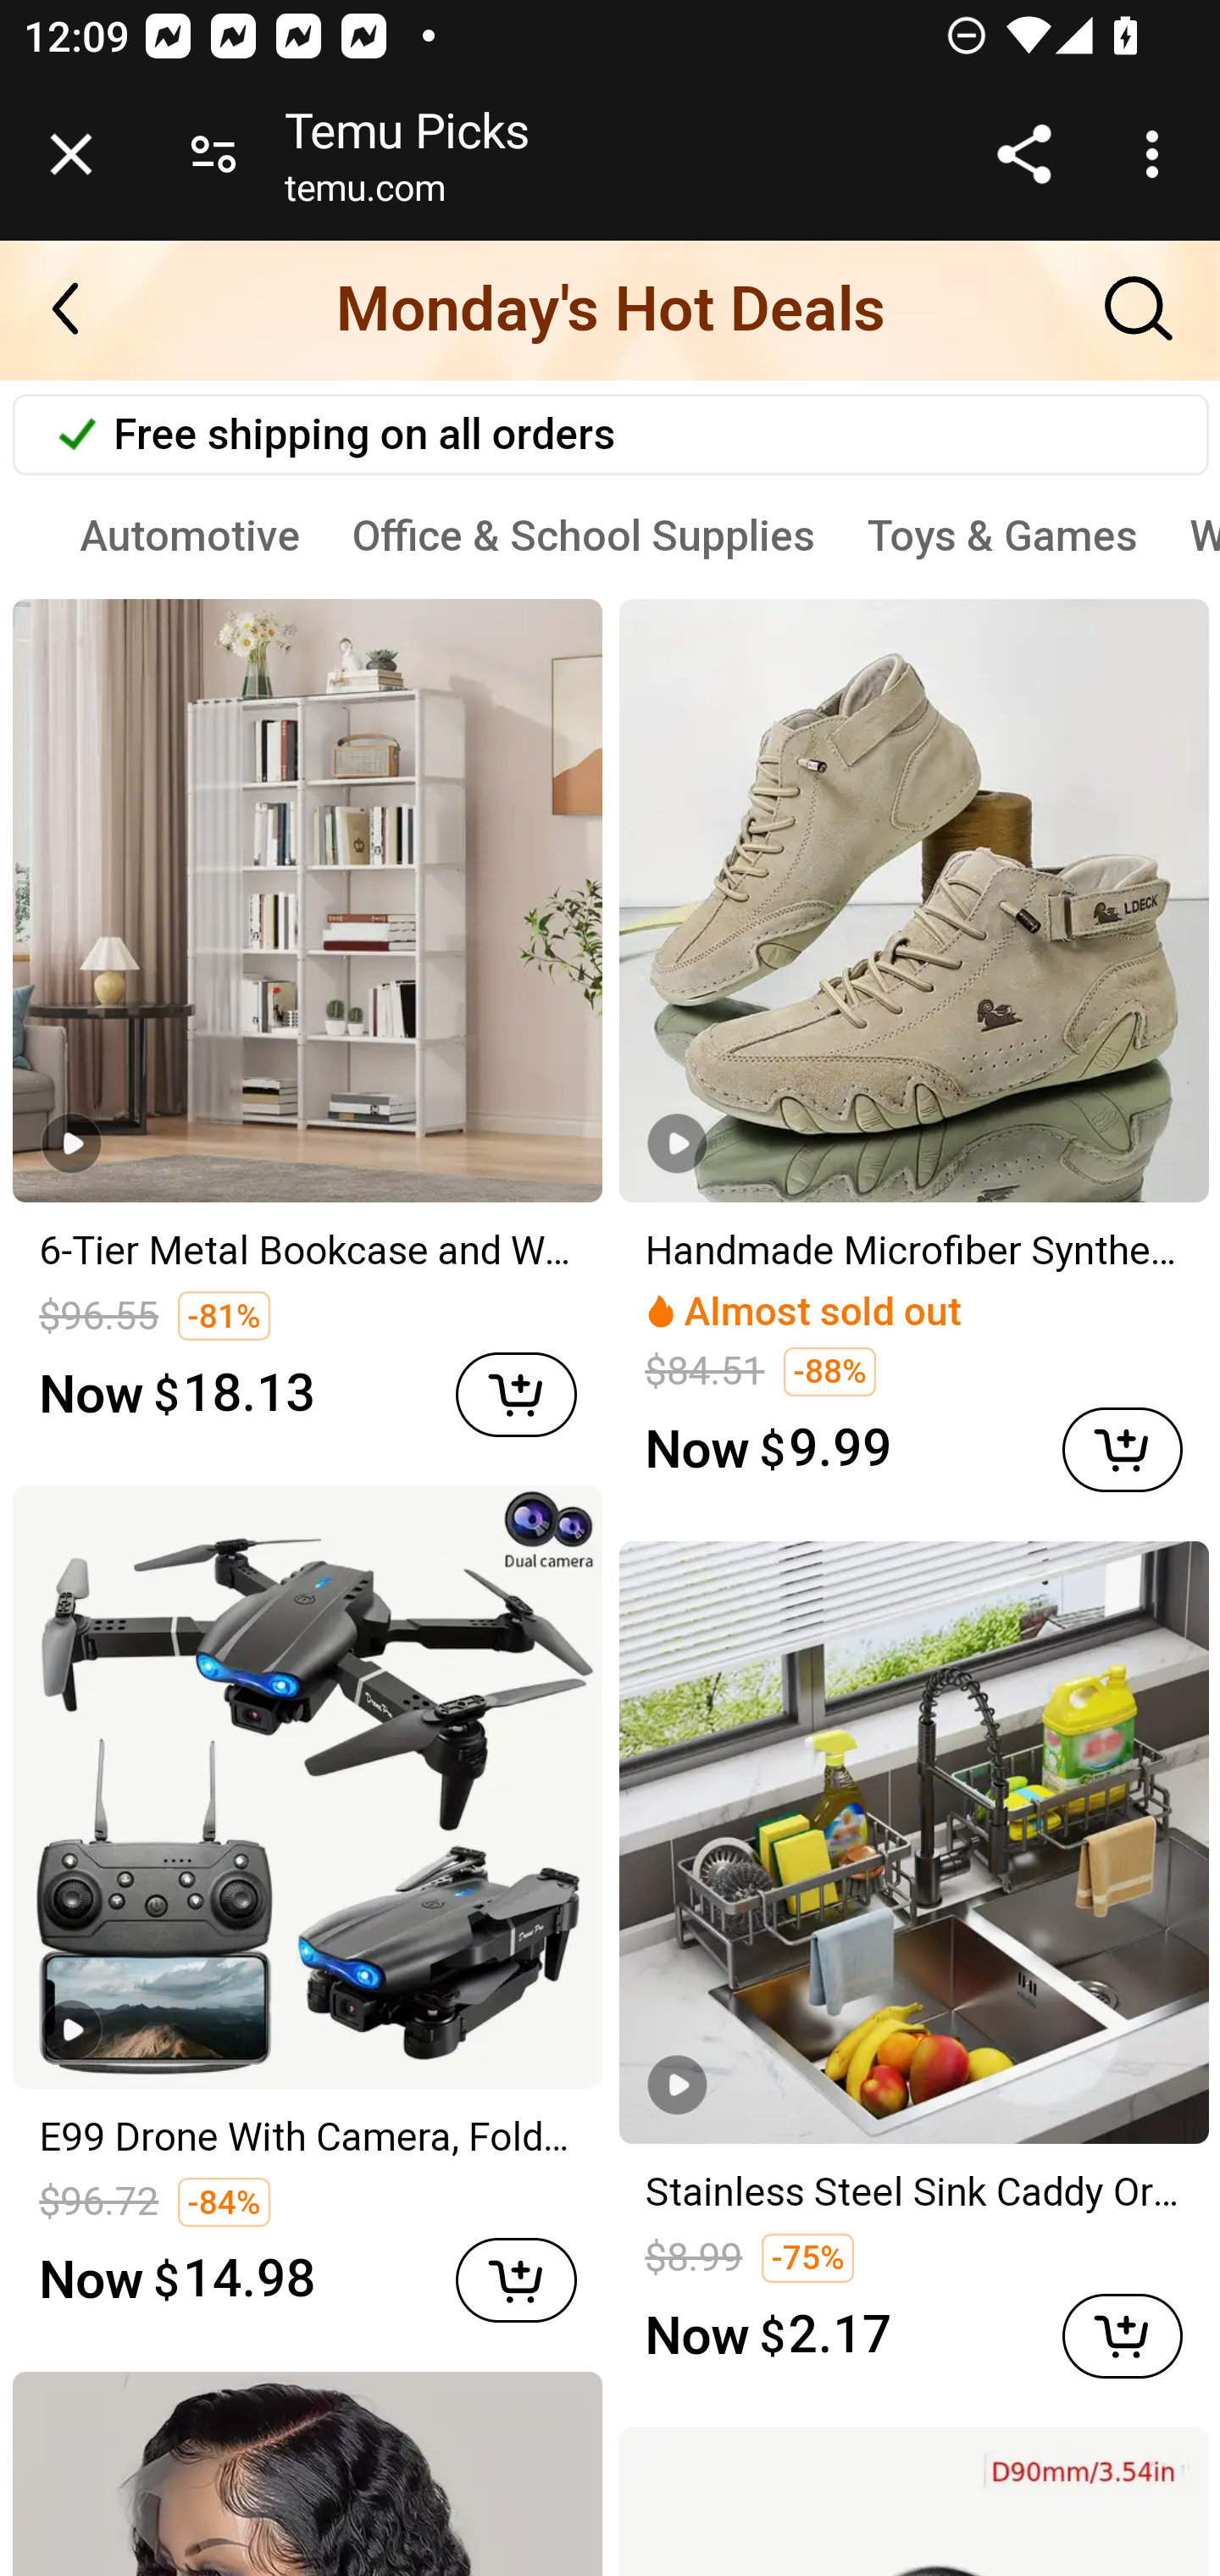 This screenshot has height=2576, width=1220. Describe the element at coordinates (1157, 154) in the screenshot. I see `Customize and control Google Chrome` at that location.